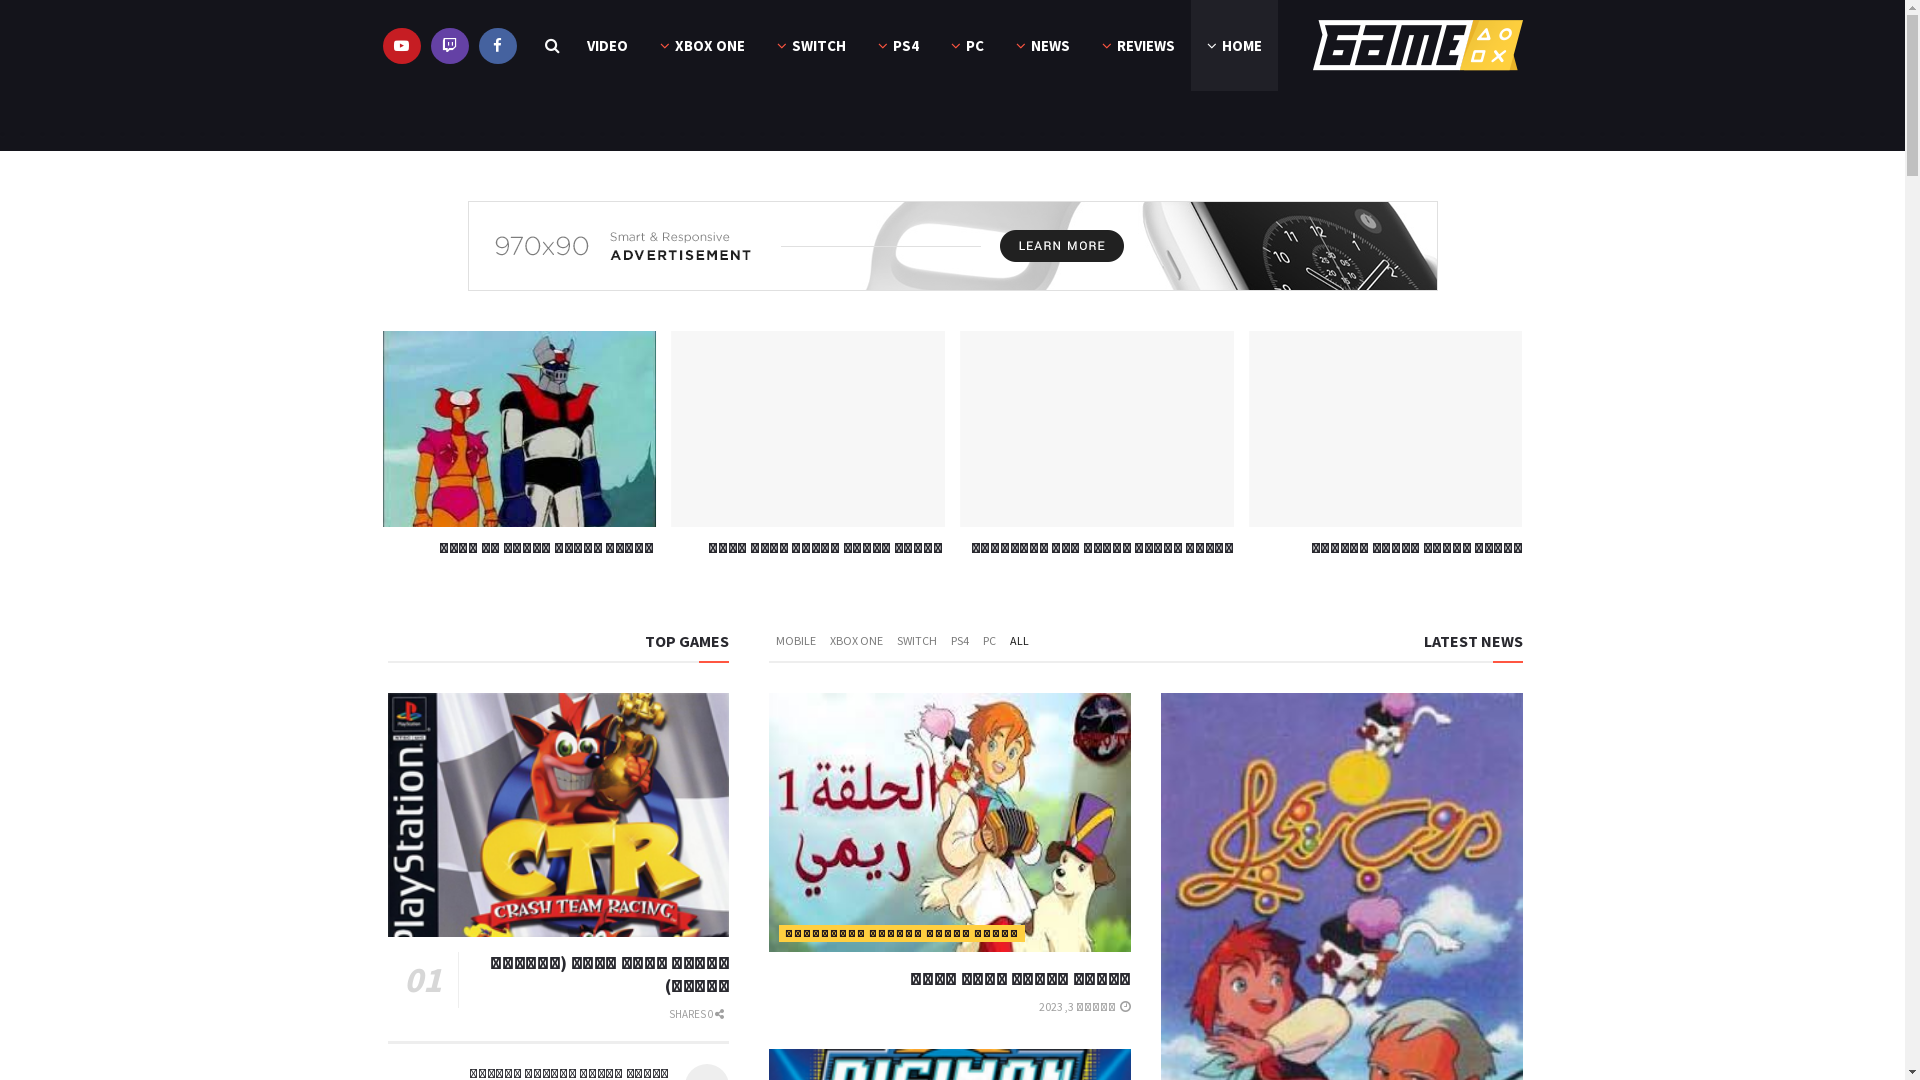 The height and width of the screenshot is (1080, 1920). I want to click on ALL, so click(1019, 641).